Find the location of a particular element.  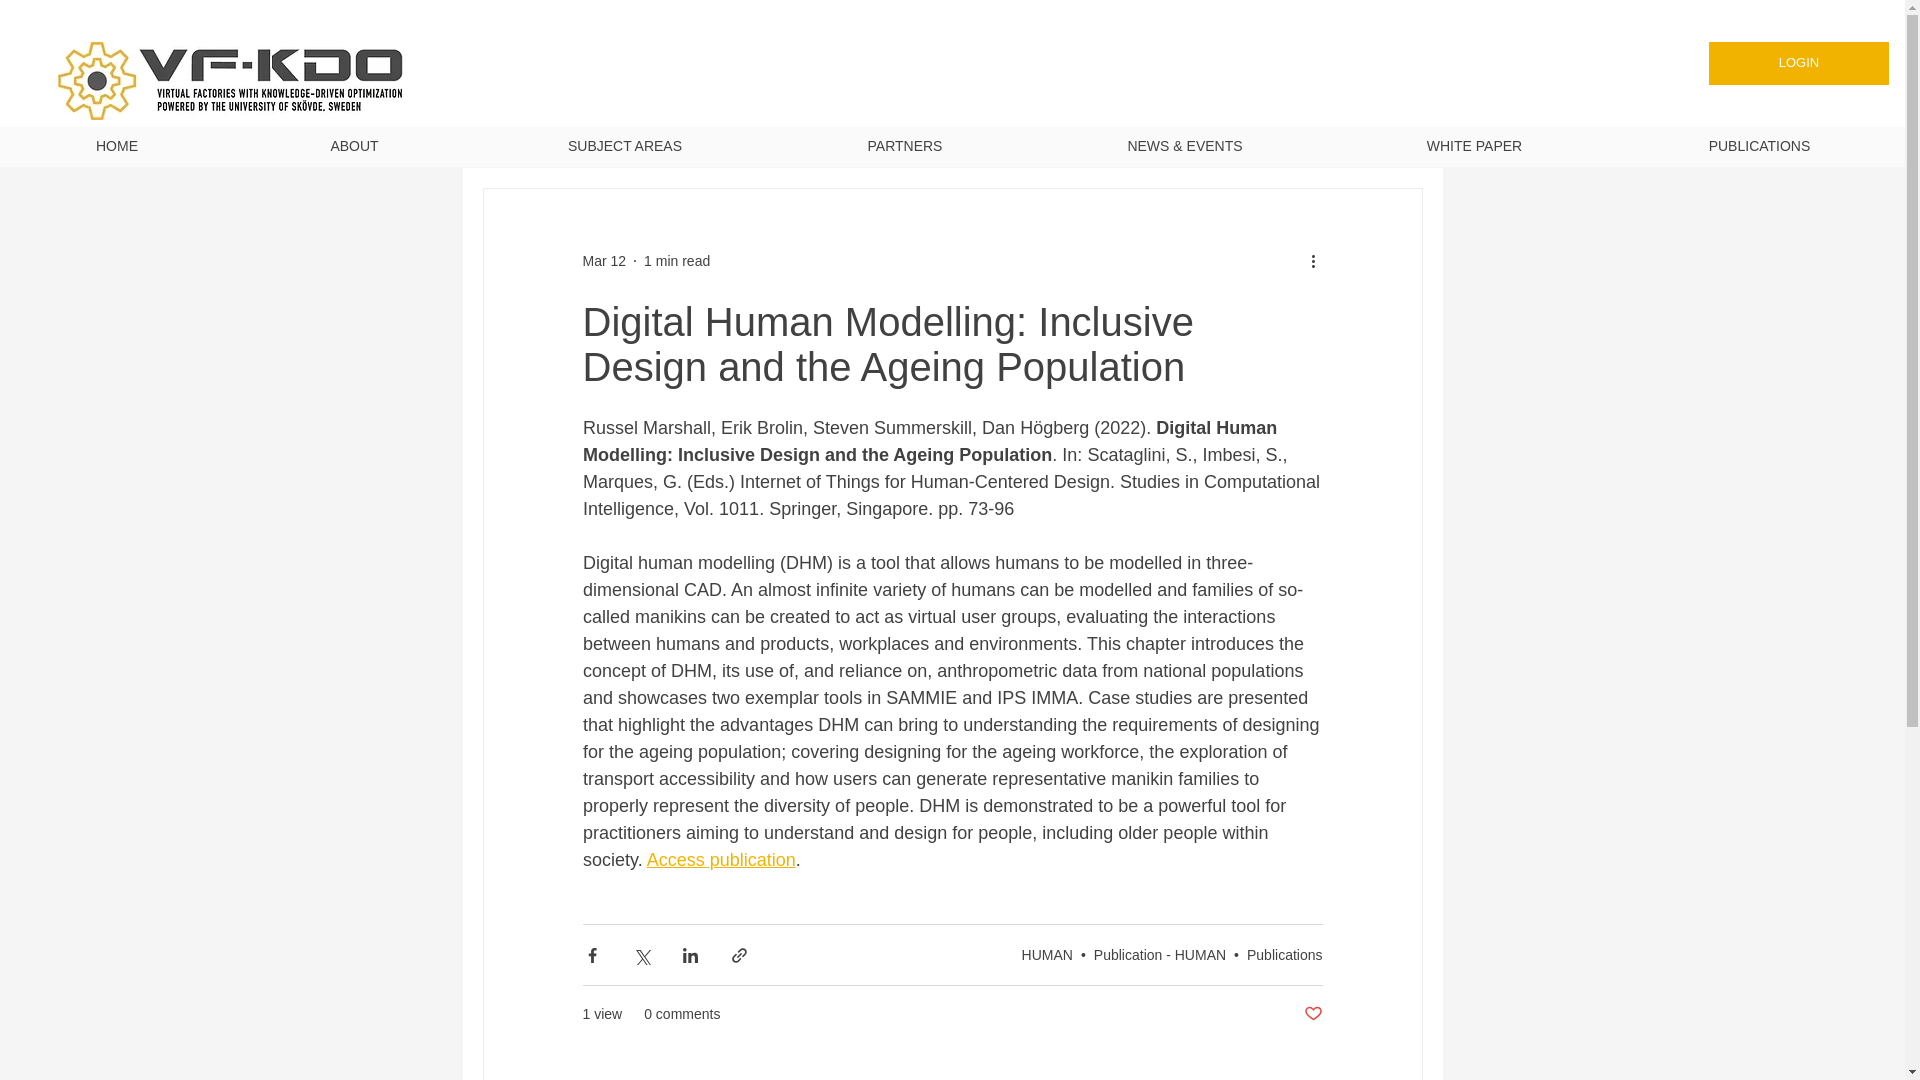

Publication - HUMAN is located at coordinates (1160, 954).